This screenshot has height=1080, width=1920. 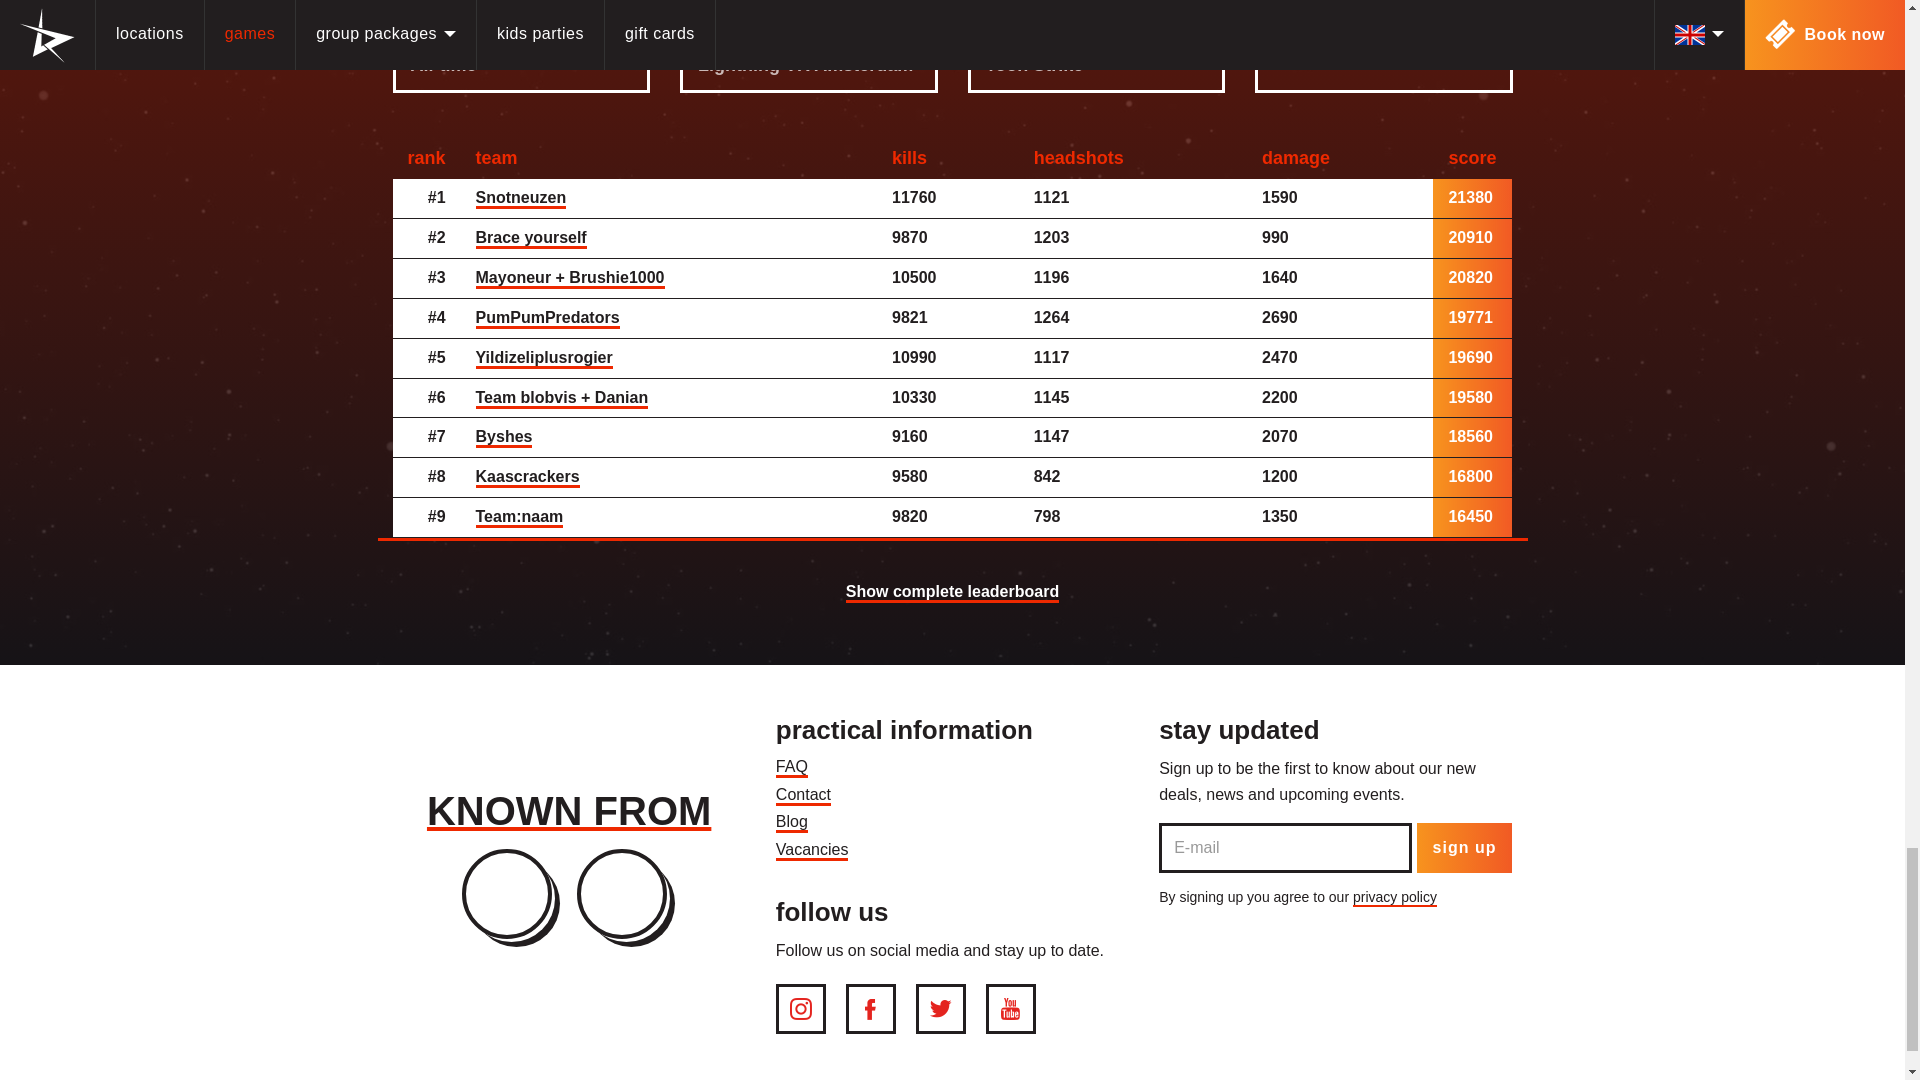 What do you see at coordinates (528, 478) in the screenshot?
I see `Kaascrackers` at bounding box center [528, 478].